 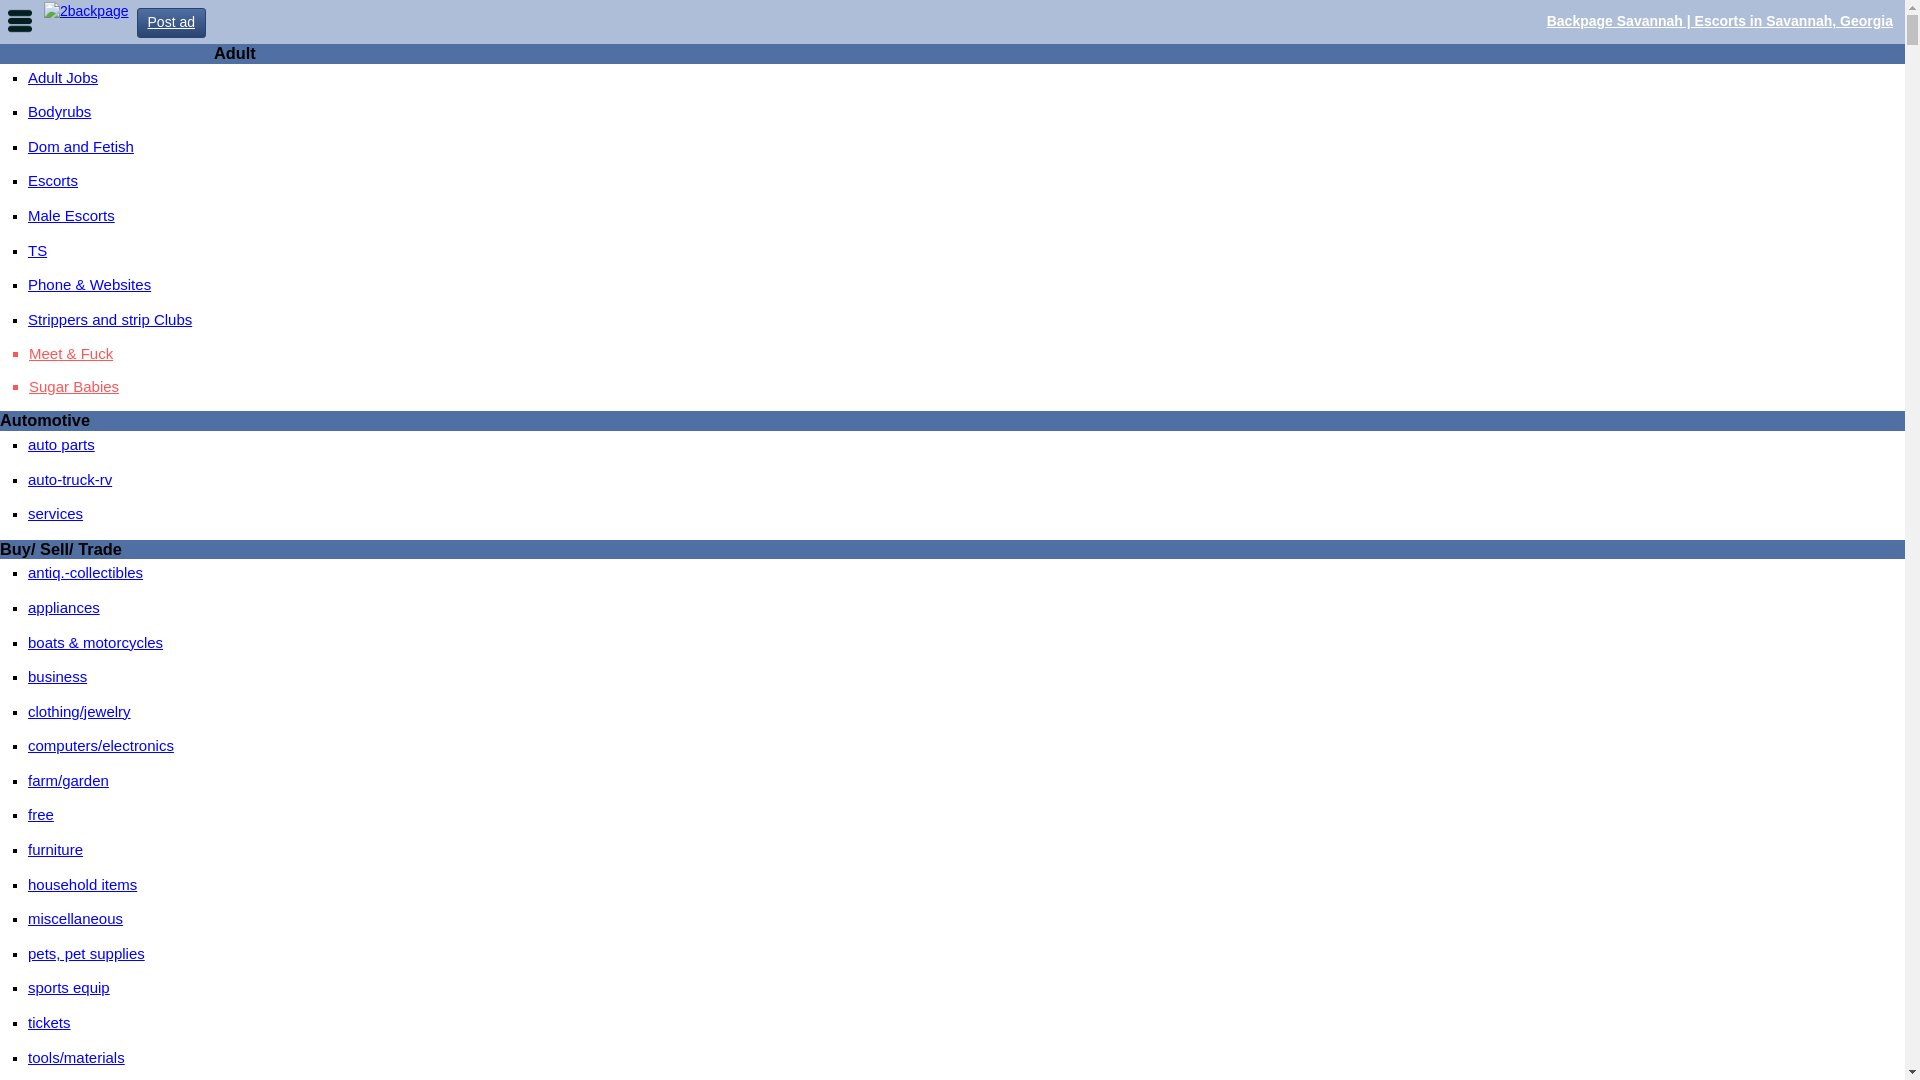 What do you see at coordinates (58, 676) in the screenshot?
I see `business` at bounding box center [58, 676].